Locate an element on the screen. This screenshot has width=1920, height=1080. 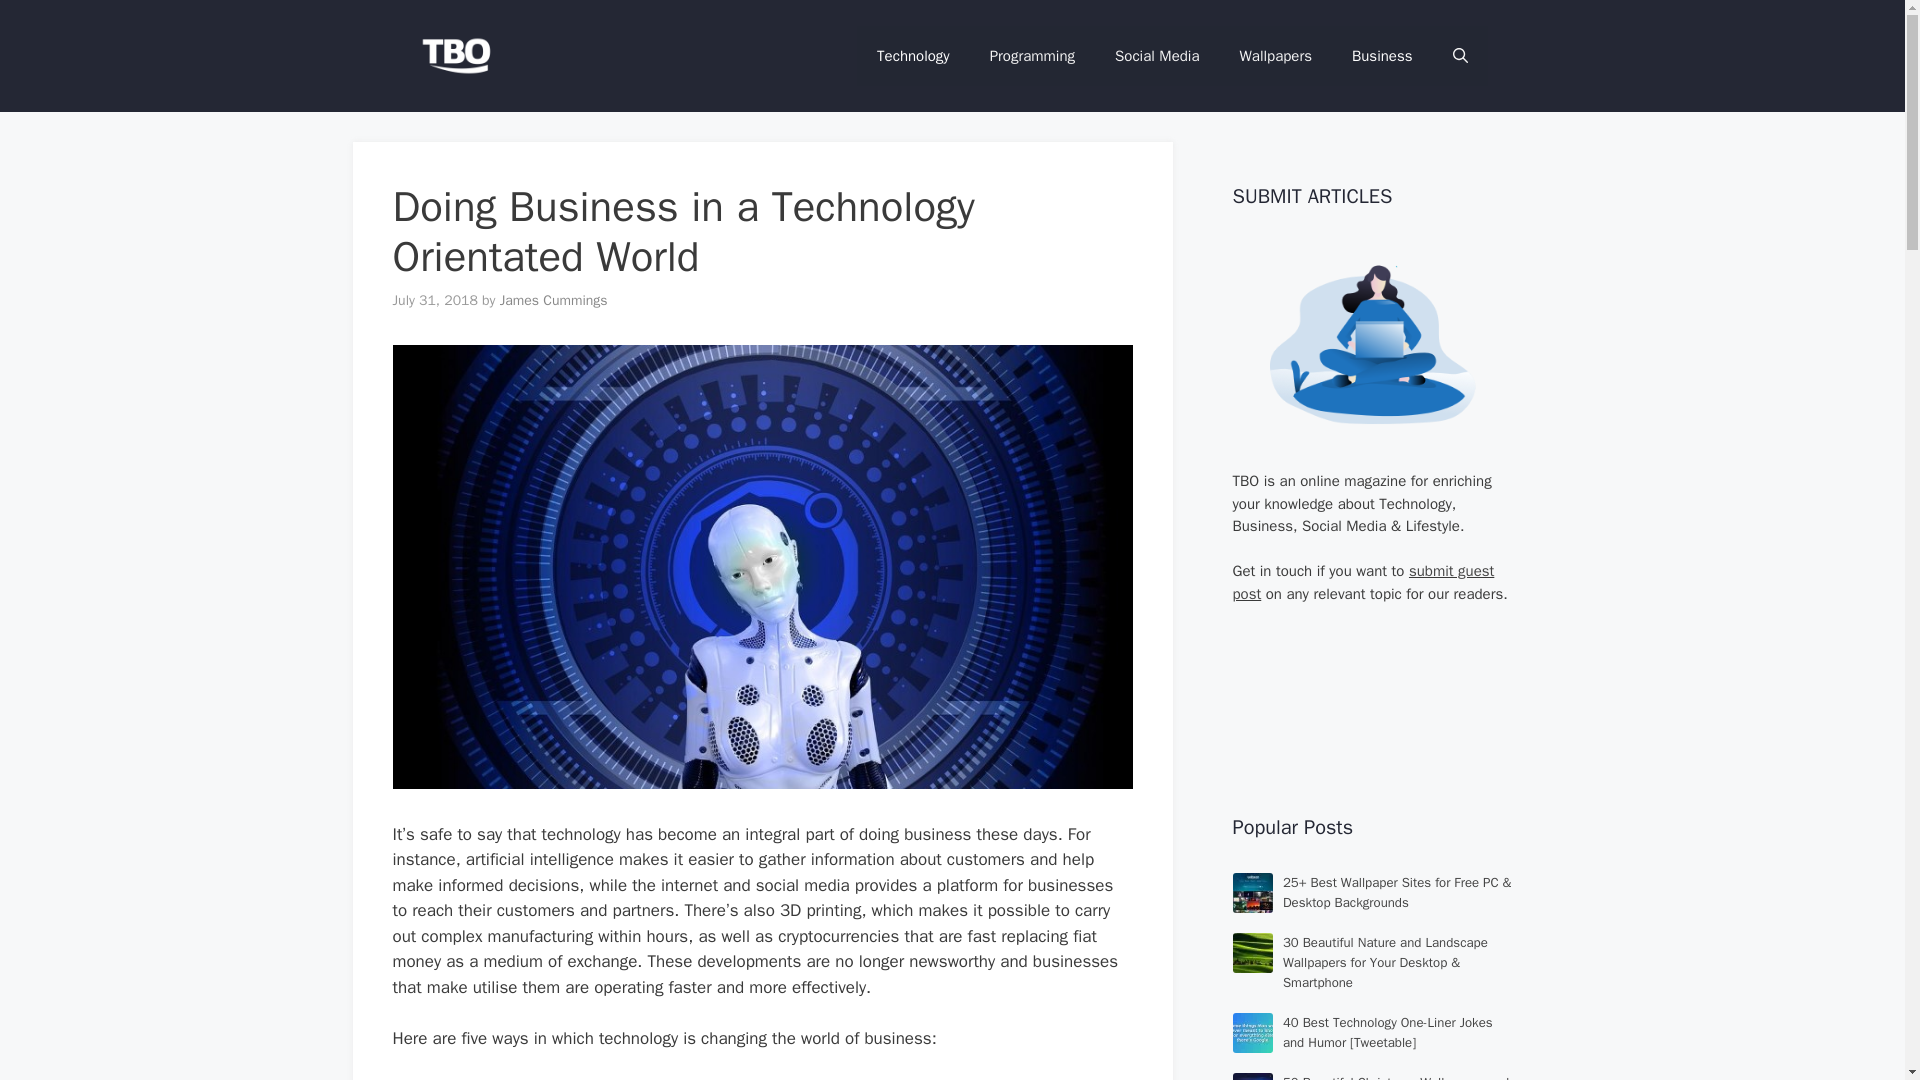
James Cummings is located at coordinates (554, 300).